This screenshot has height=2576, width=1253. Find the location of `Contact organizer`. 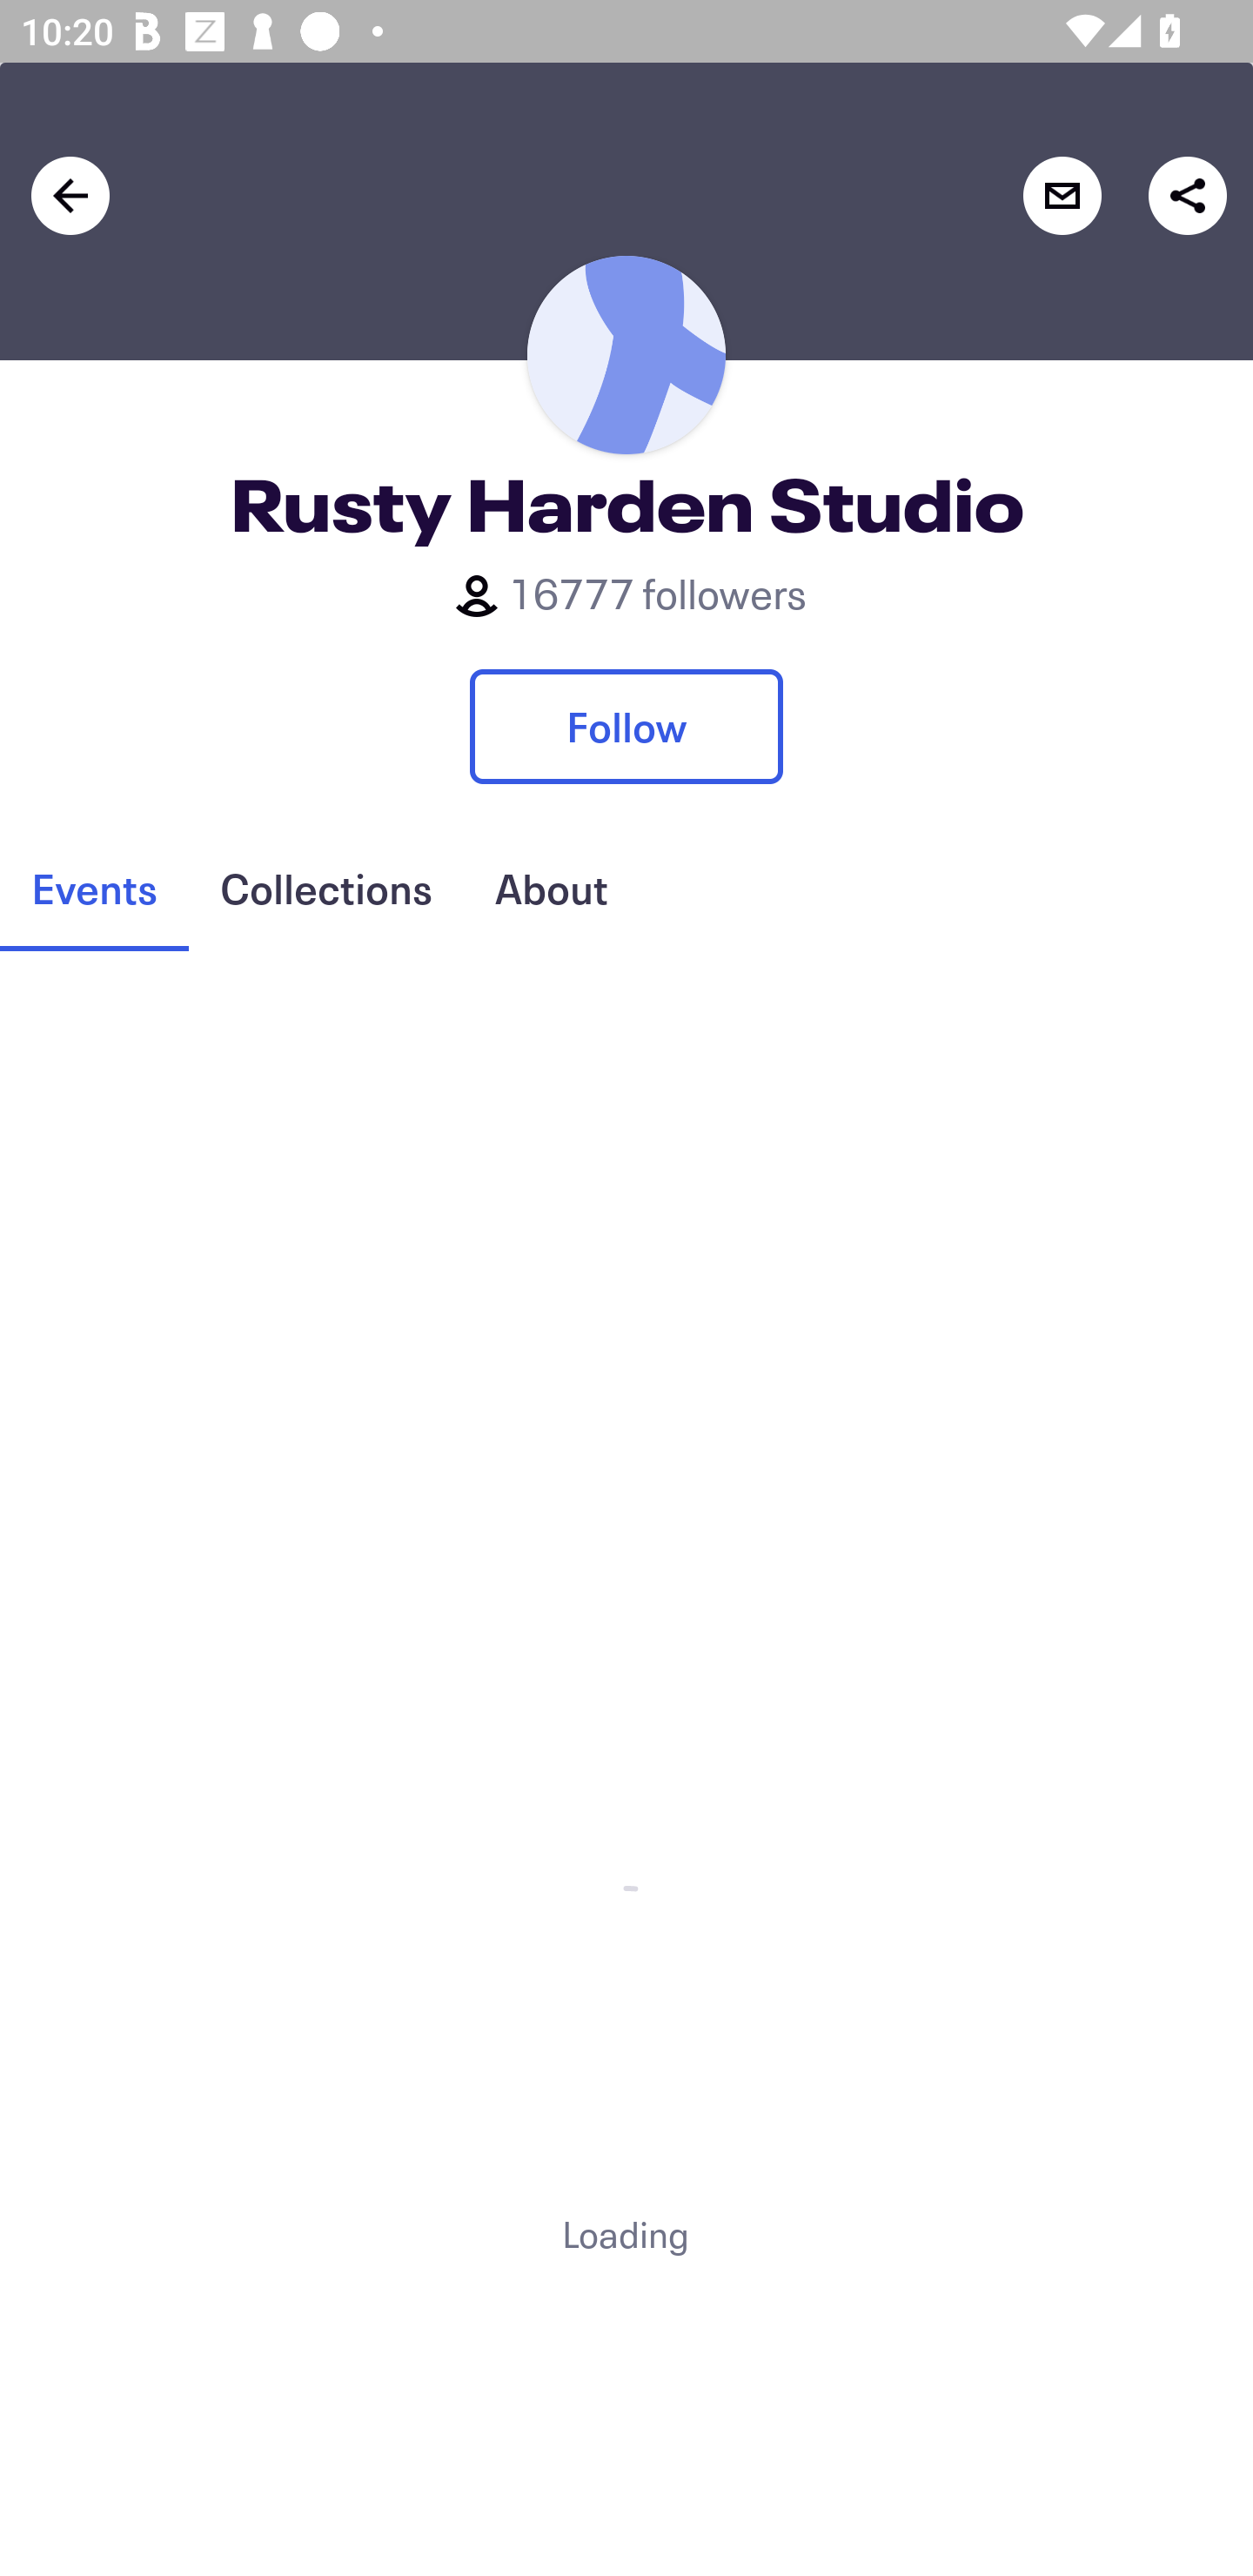

Contact organizer is located at coordinates (1062, 195).